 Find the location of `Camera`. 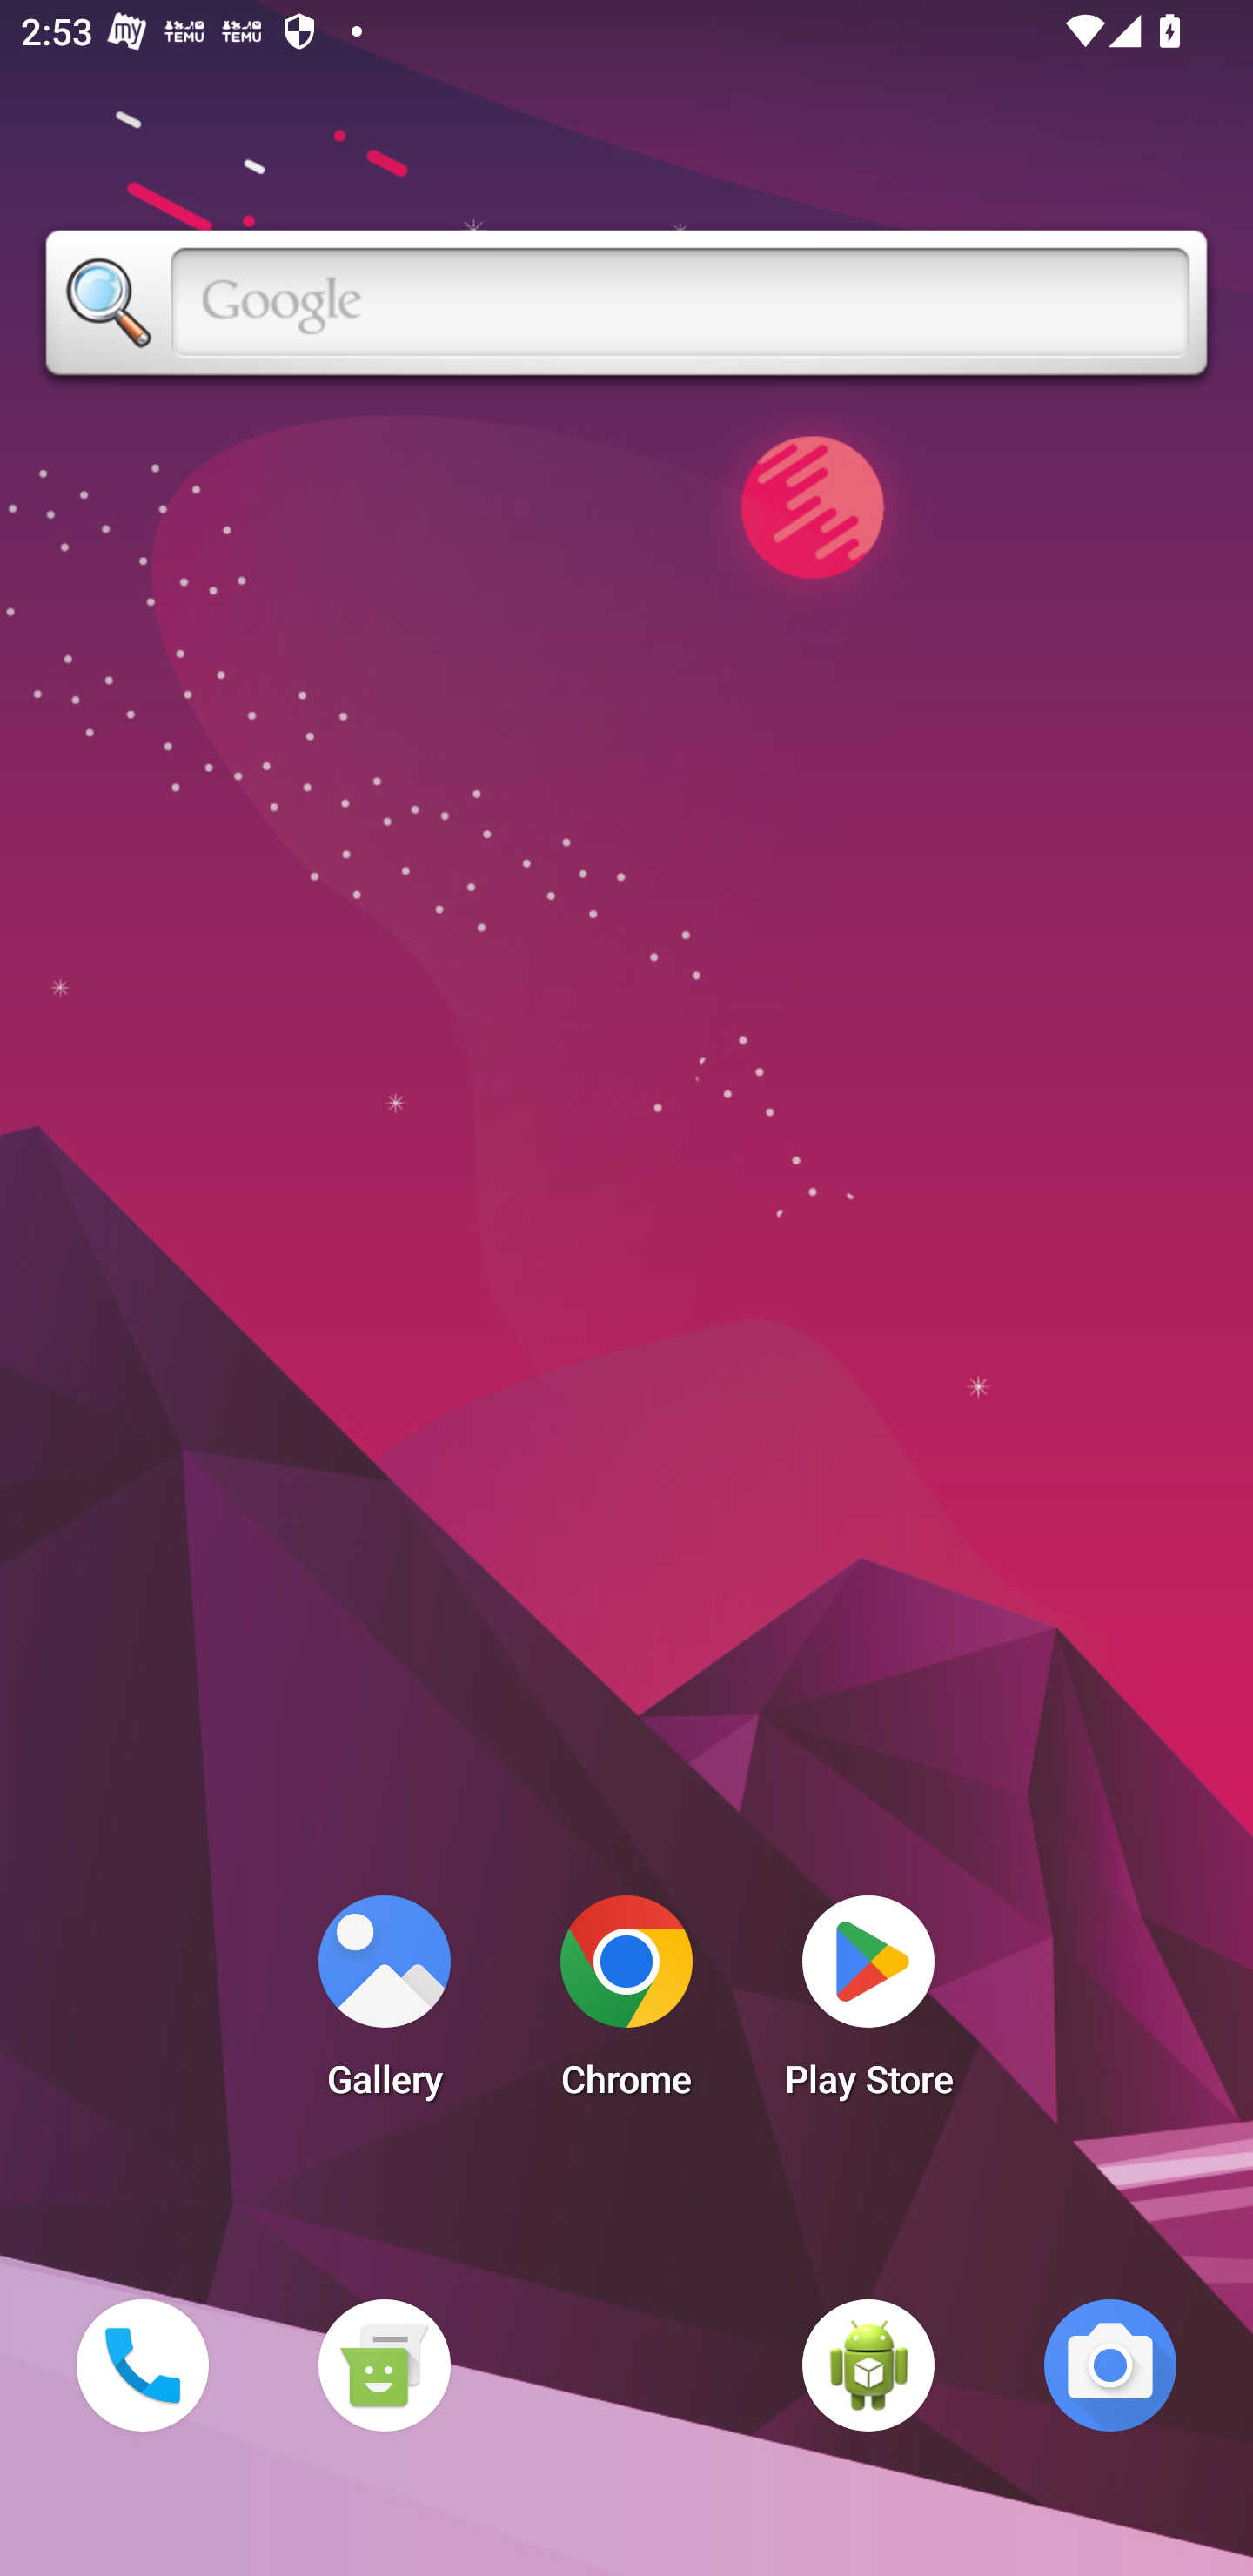

Camera is located at coordinates (1110, 2365).